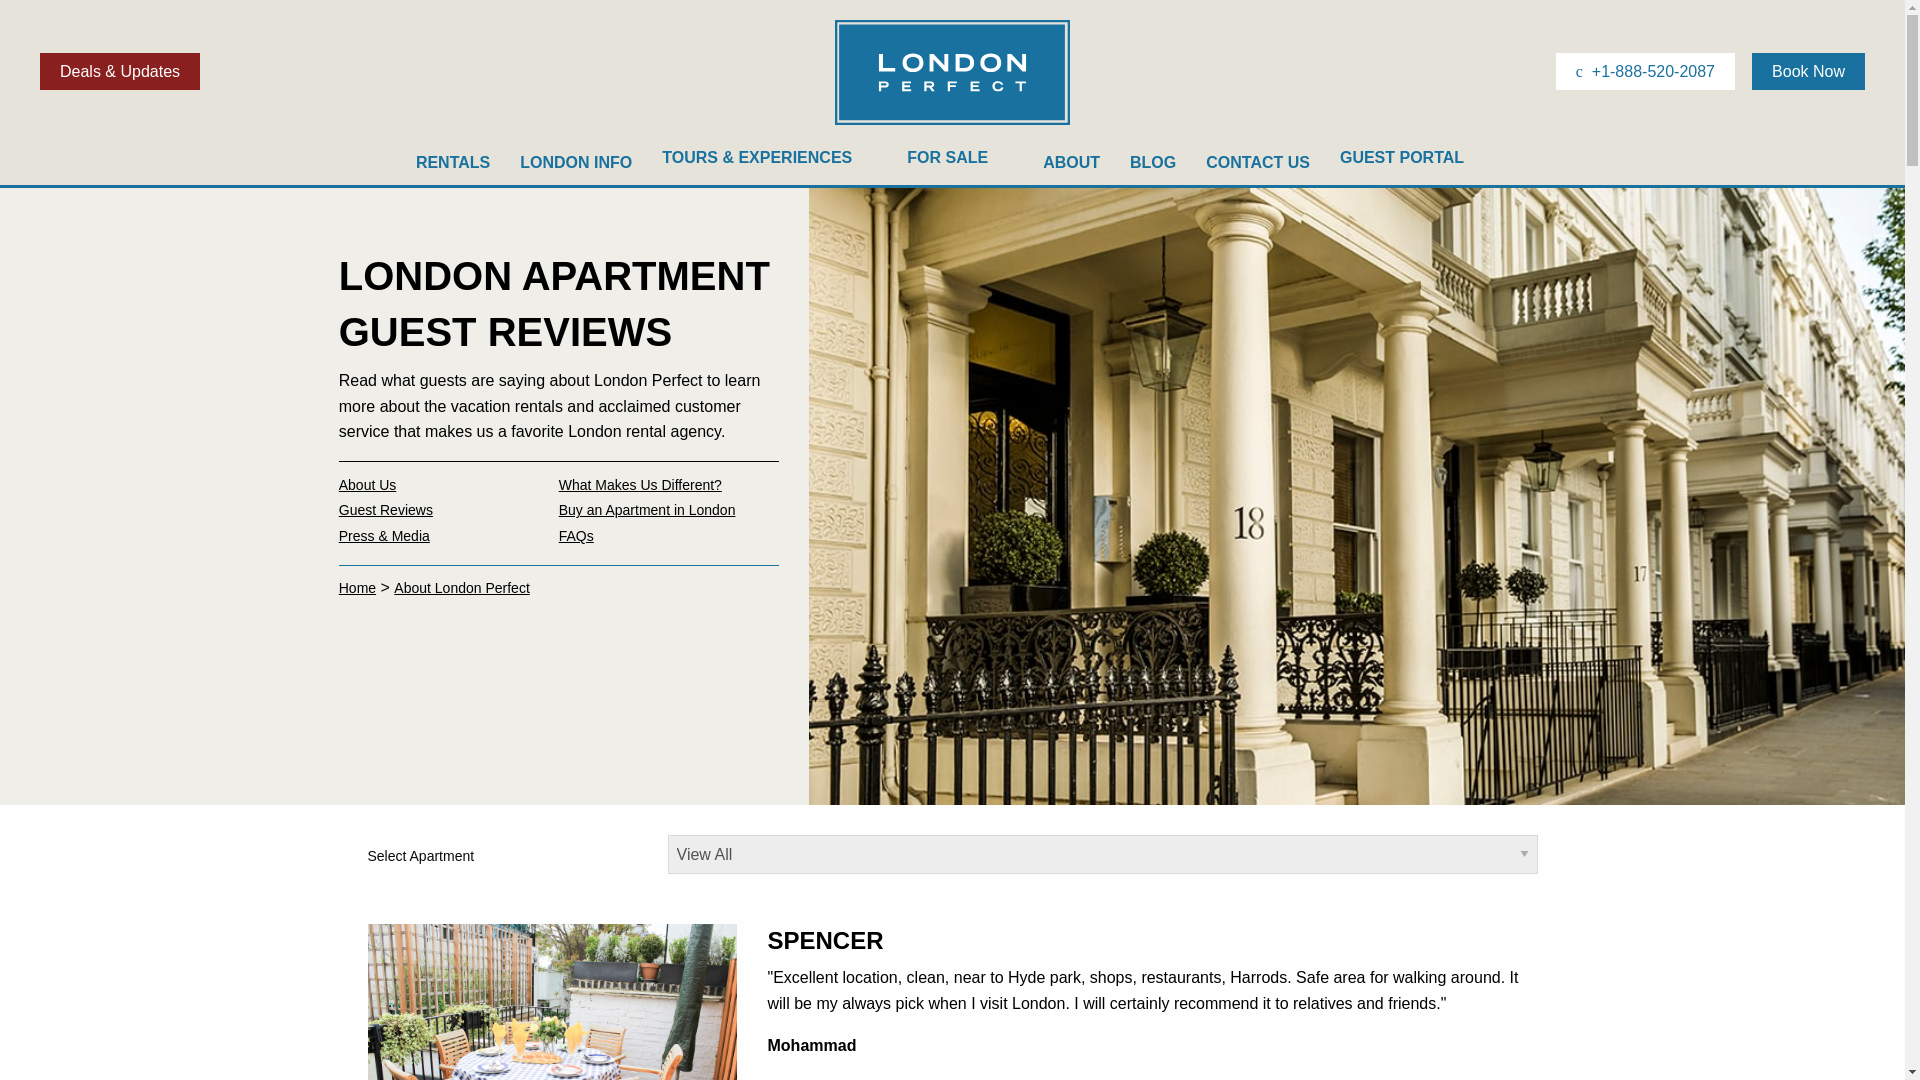 The height and width of the screenshot is (1080, 1920). What do you see at coordinates (576, 162) in the screenshot?
I see `LONDON INFO` at bounding box center [576, 162].